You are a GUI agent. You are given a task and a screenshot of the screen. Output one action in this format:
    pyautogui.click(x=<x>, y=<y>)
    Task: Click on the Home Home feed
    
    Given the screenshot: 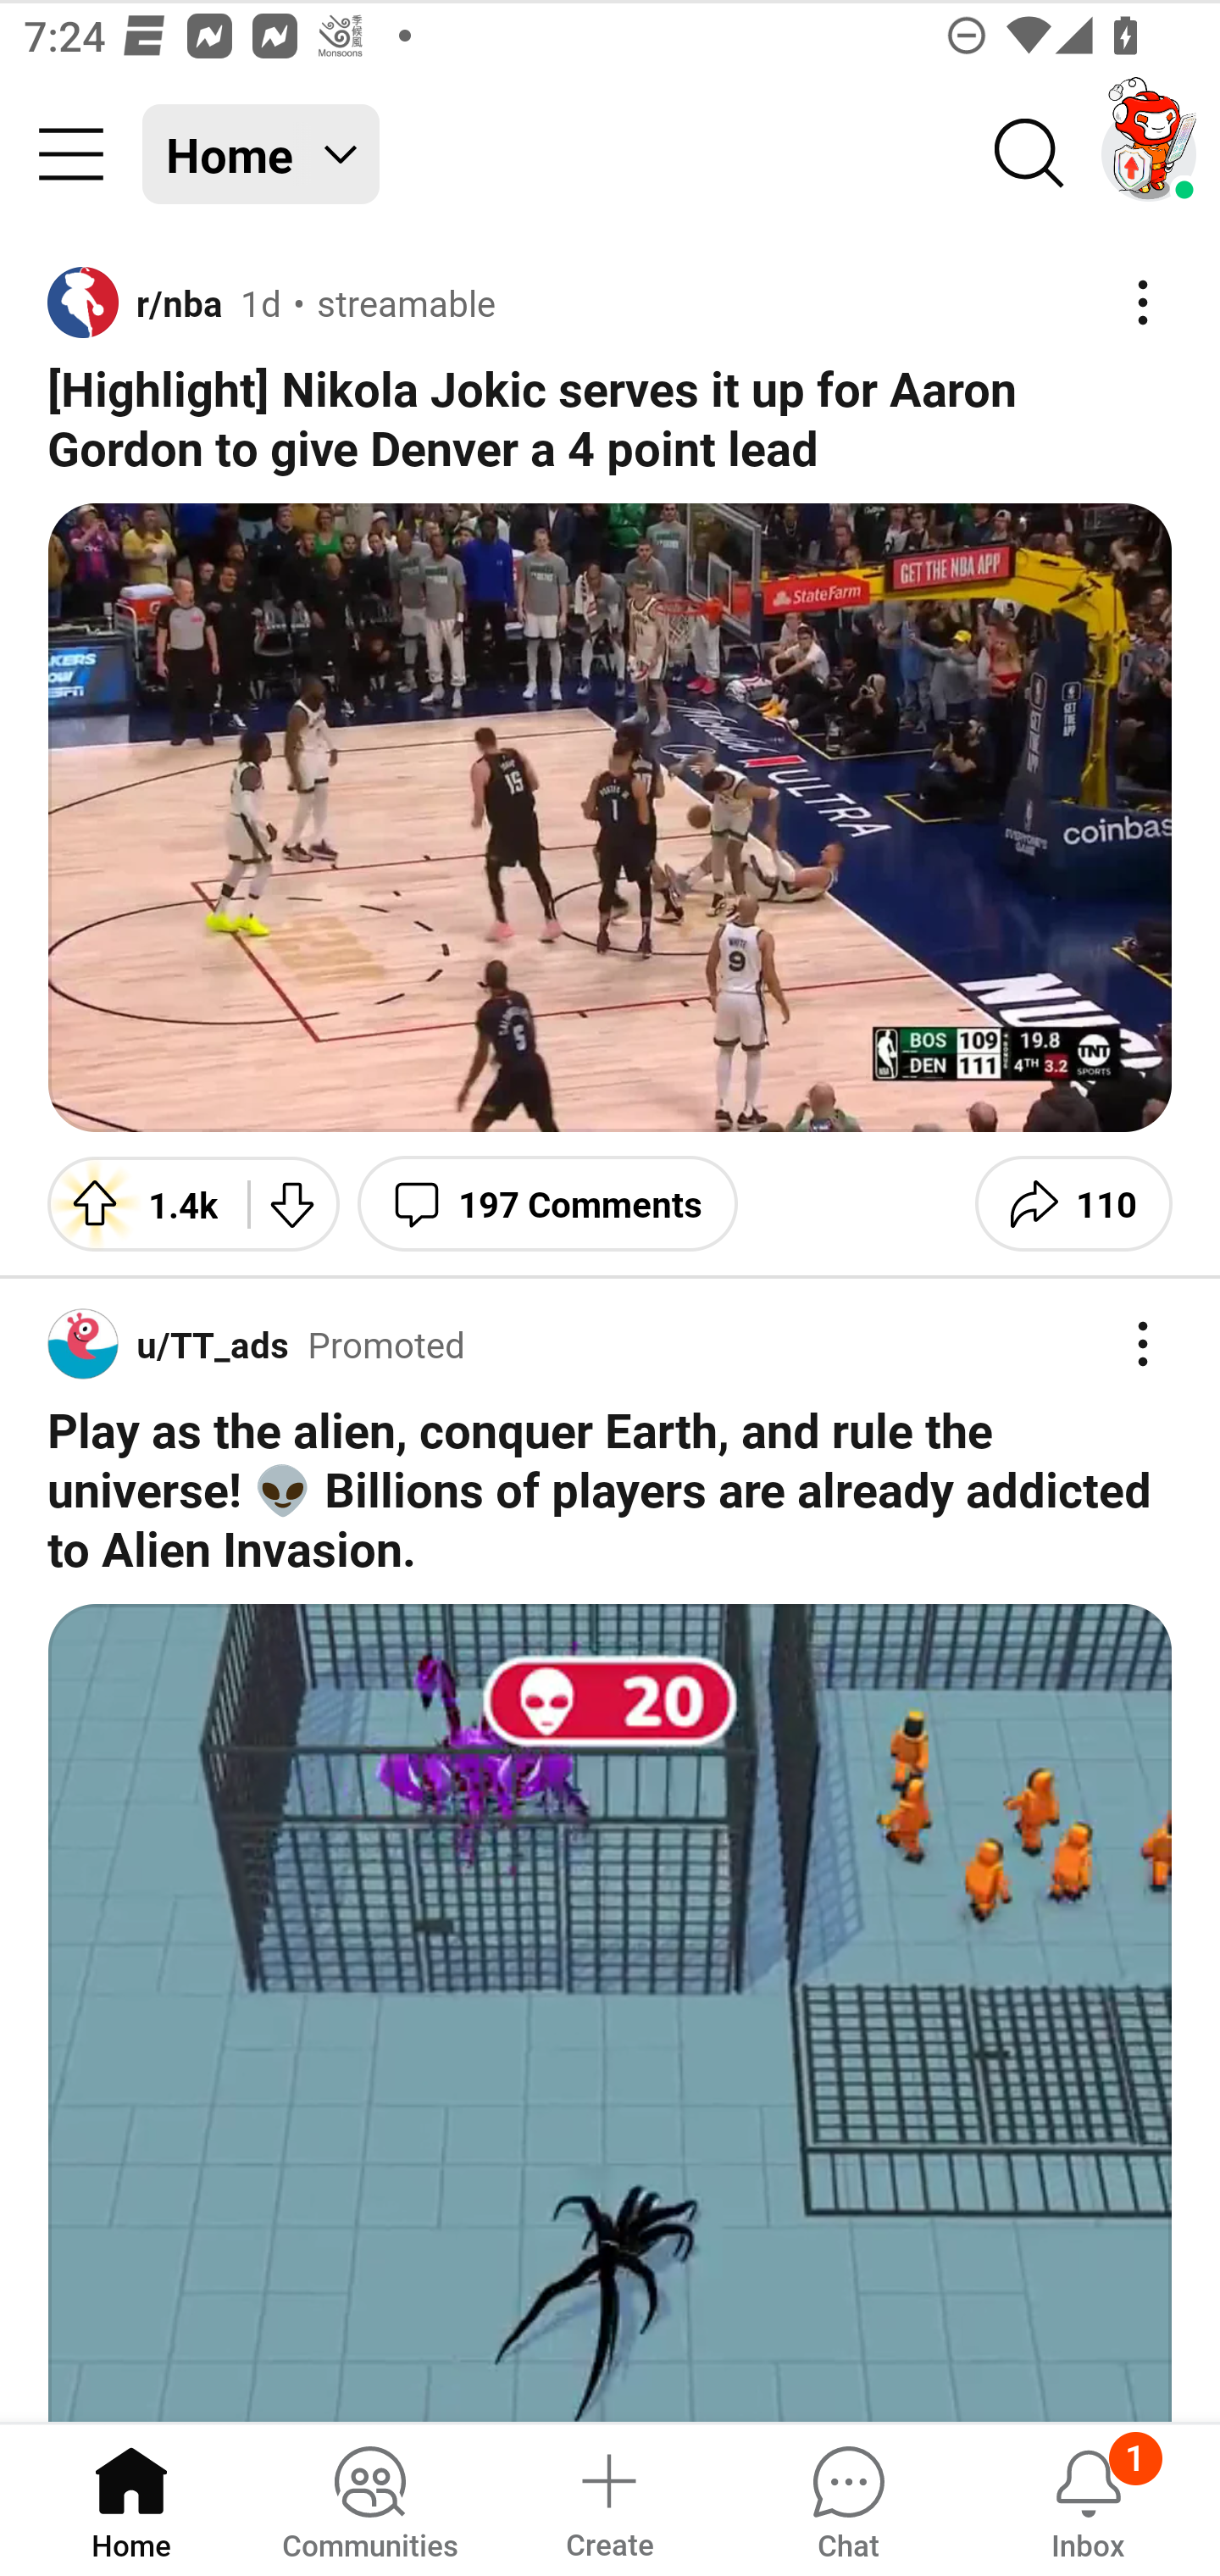 What is the action you would take?
    pyautogui.click(x=261, y=154)
    